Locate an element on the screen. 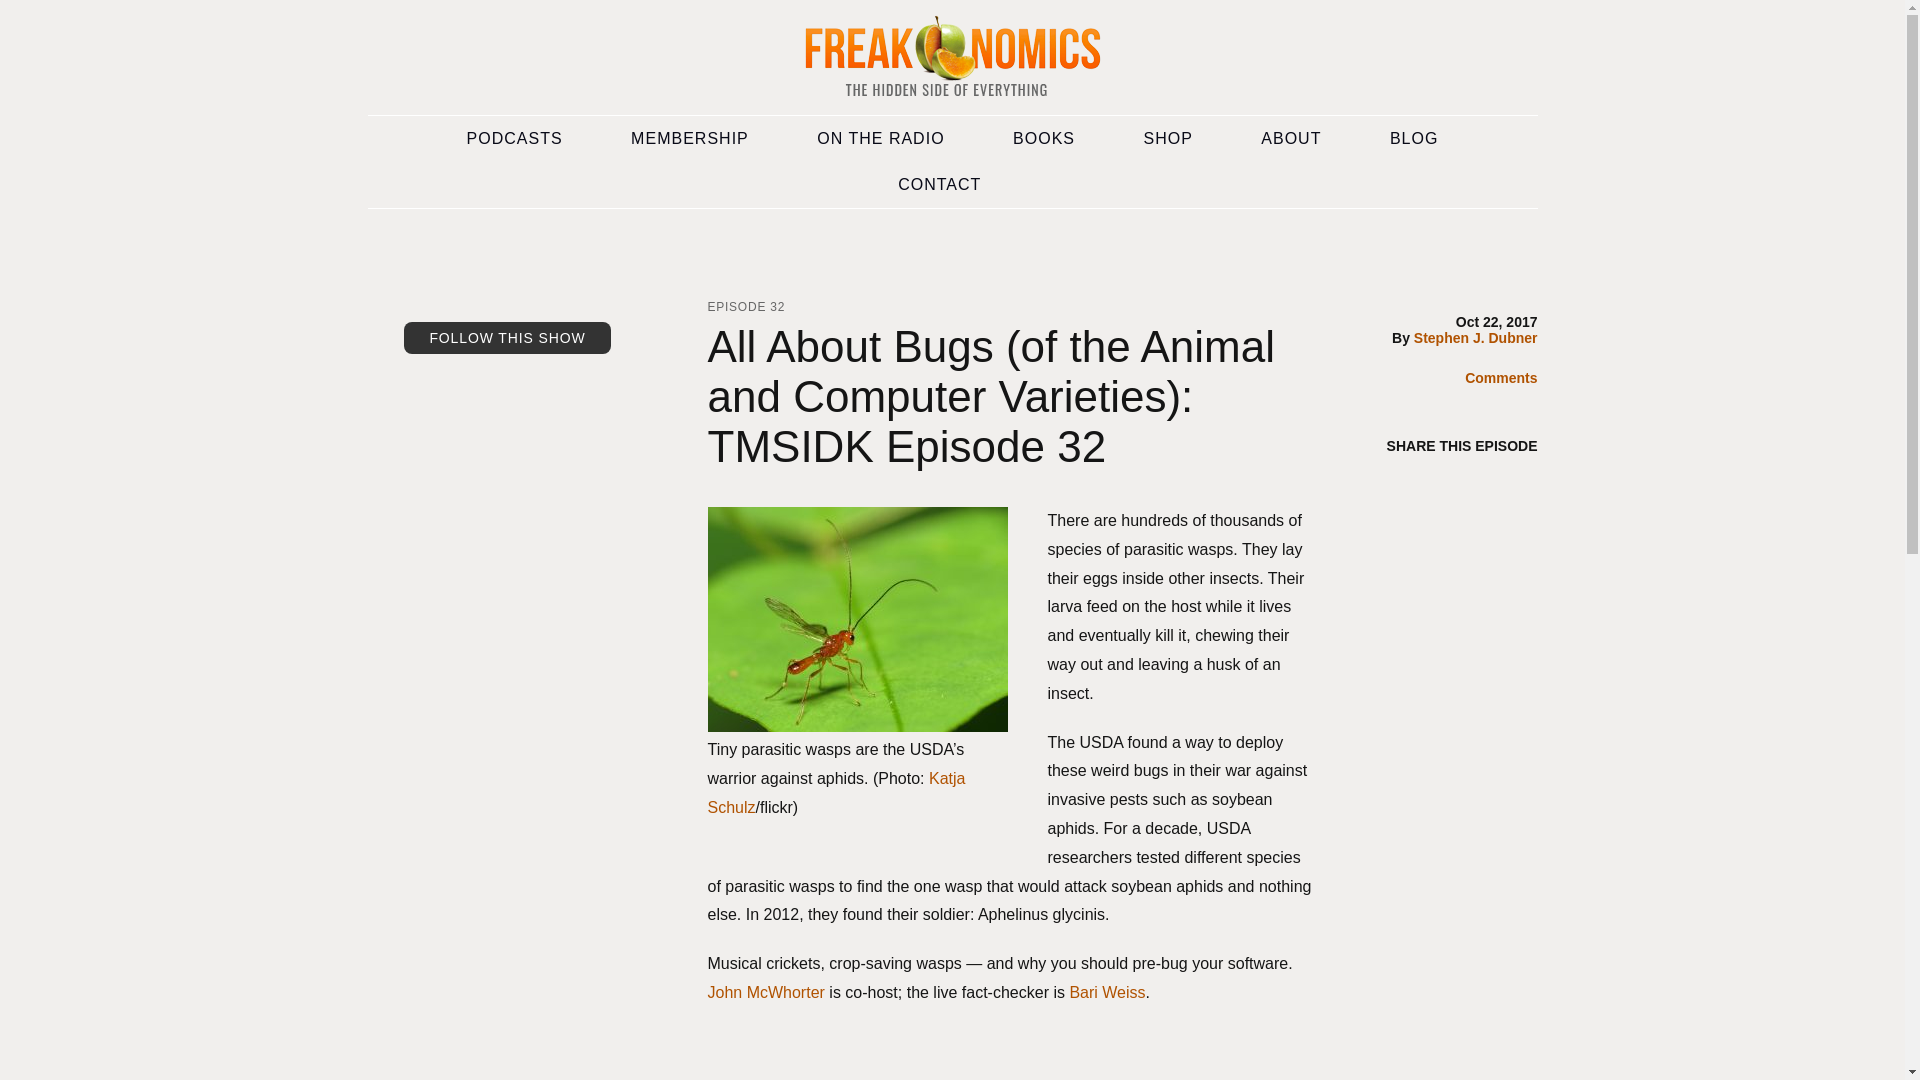 The width and height of the screenshot is (1920, 1080). Share via email is located at coordinates (1405, 483).